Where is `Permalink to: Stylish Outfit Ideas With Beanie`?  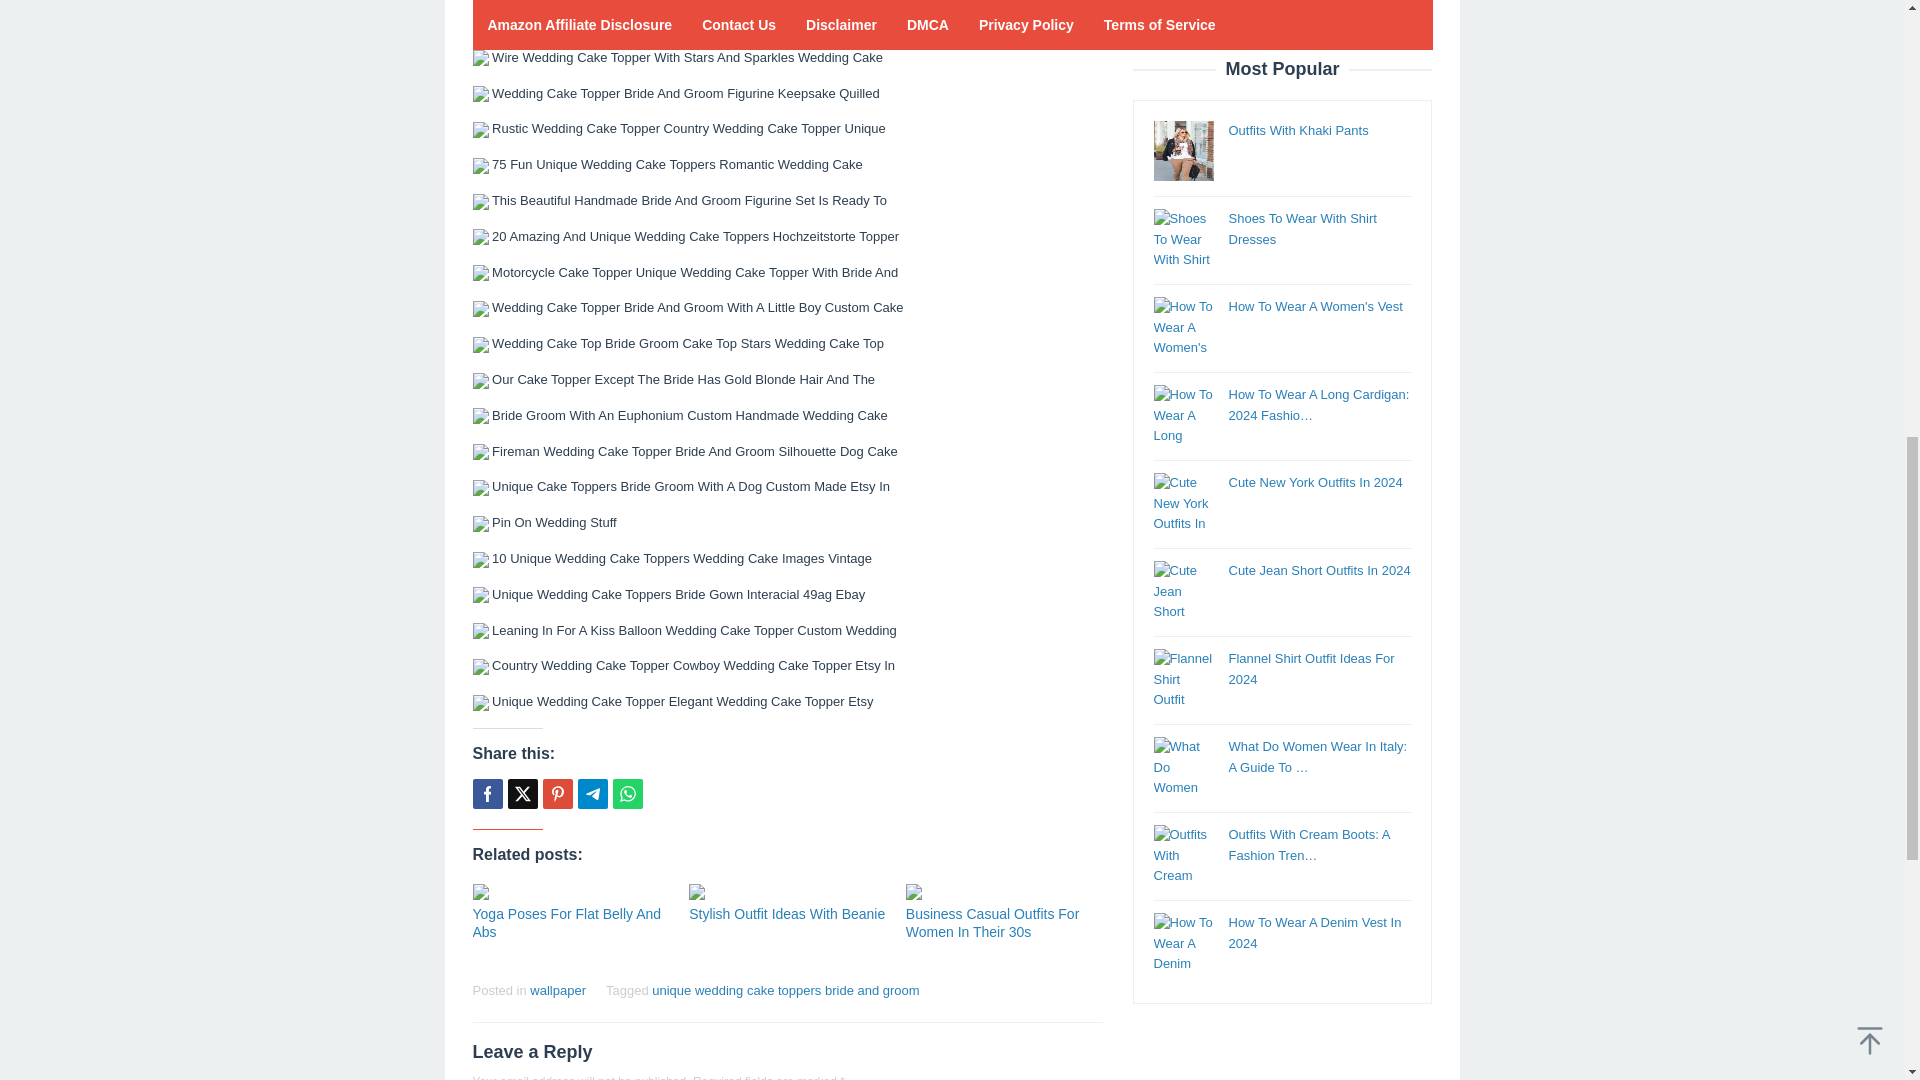 Permalink to: Stylish Outfit Ideas With Beanie is located at coordinates (787, 914).